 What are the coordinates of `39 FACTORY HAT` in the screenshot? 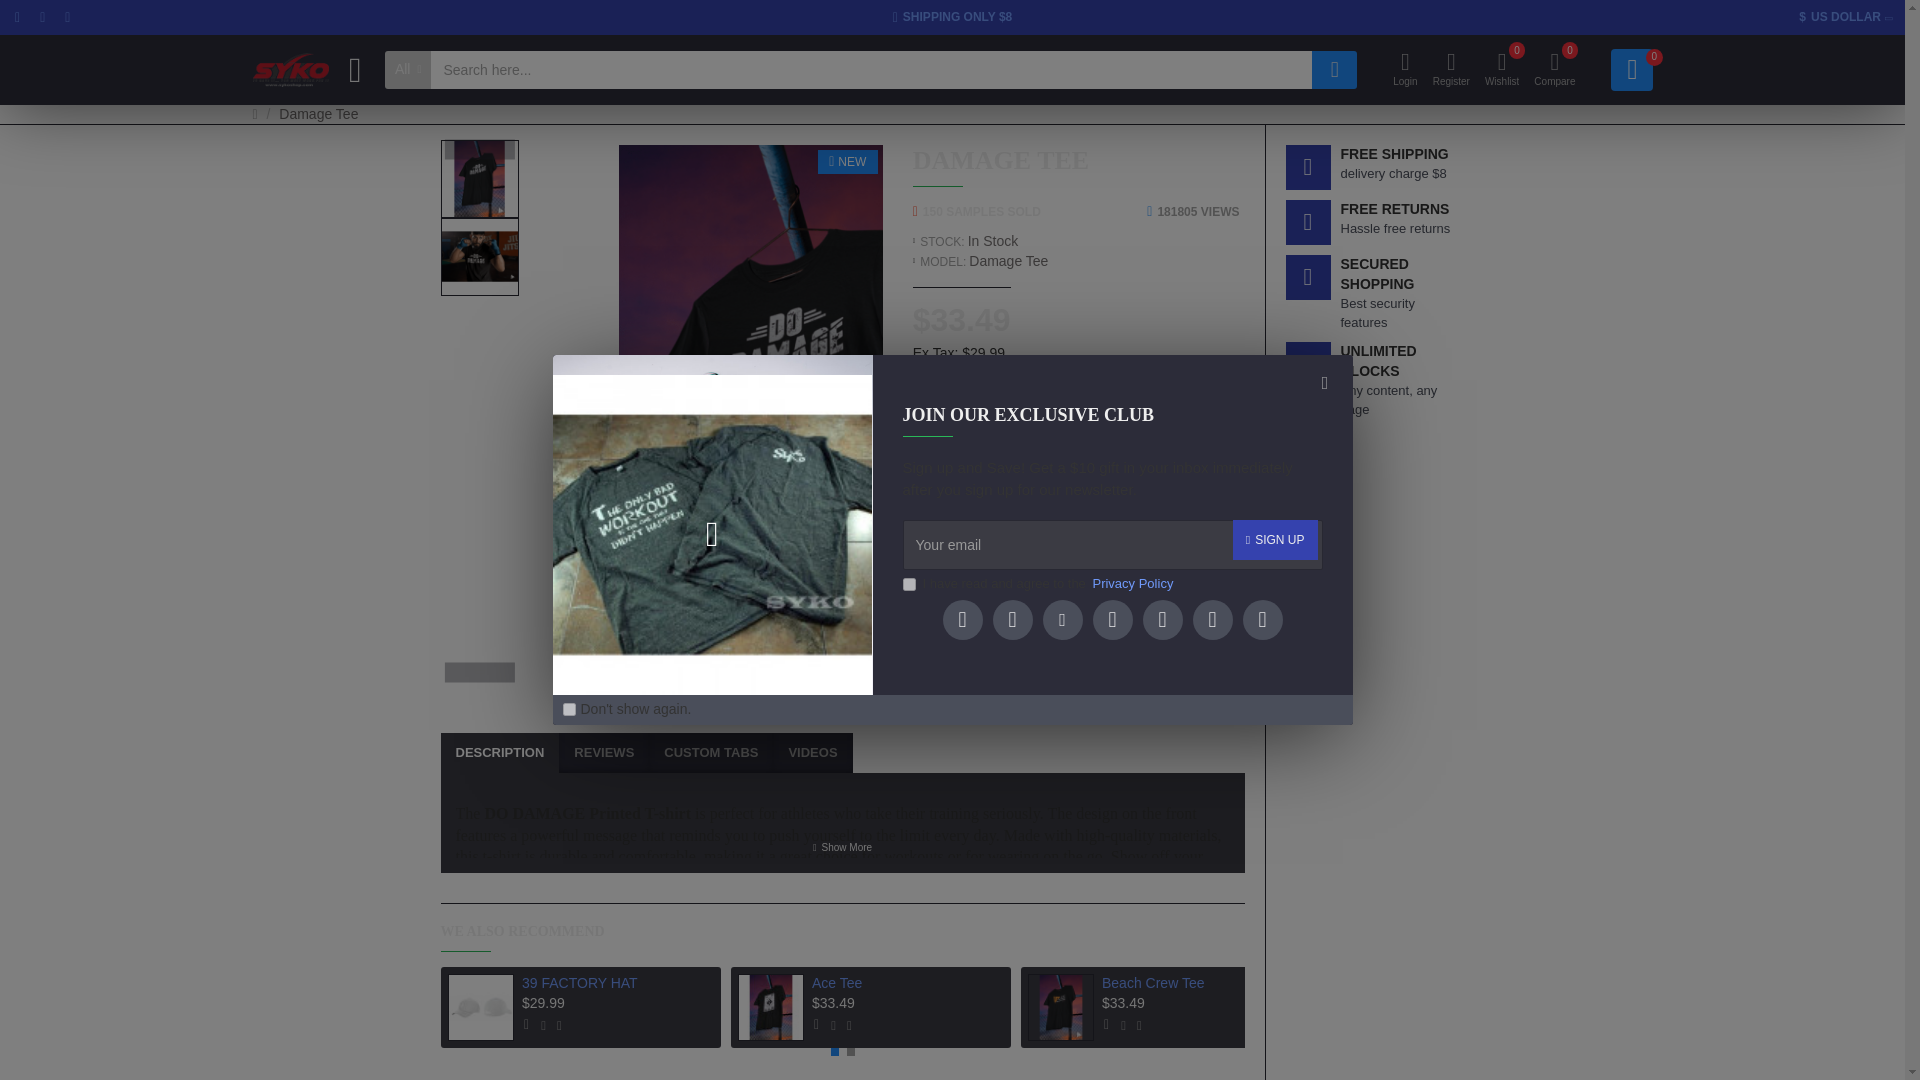 It's located at (480, 1008).